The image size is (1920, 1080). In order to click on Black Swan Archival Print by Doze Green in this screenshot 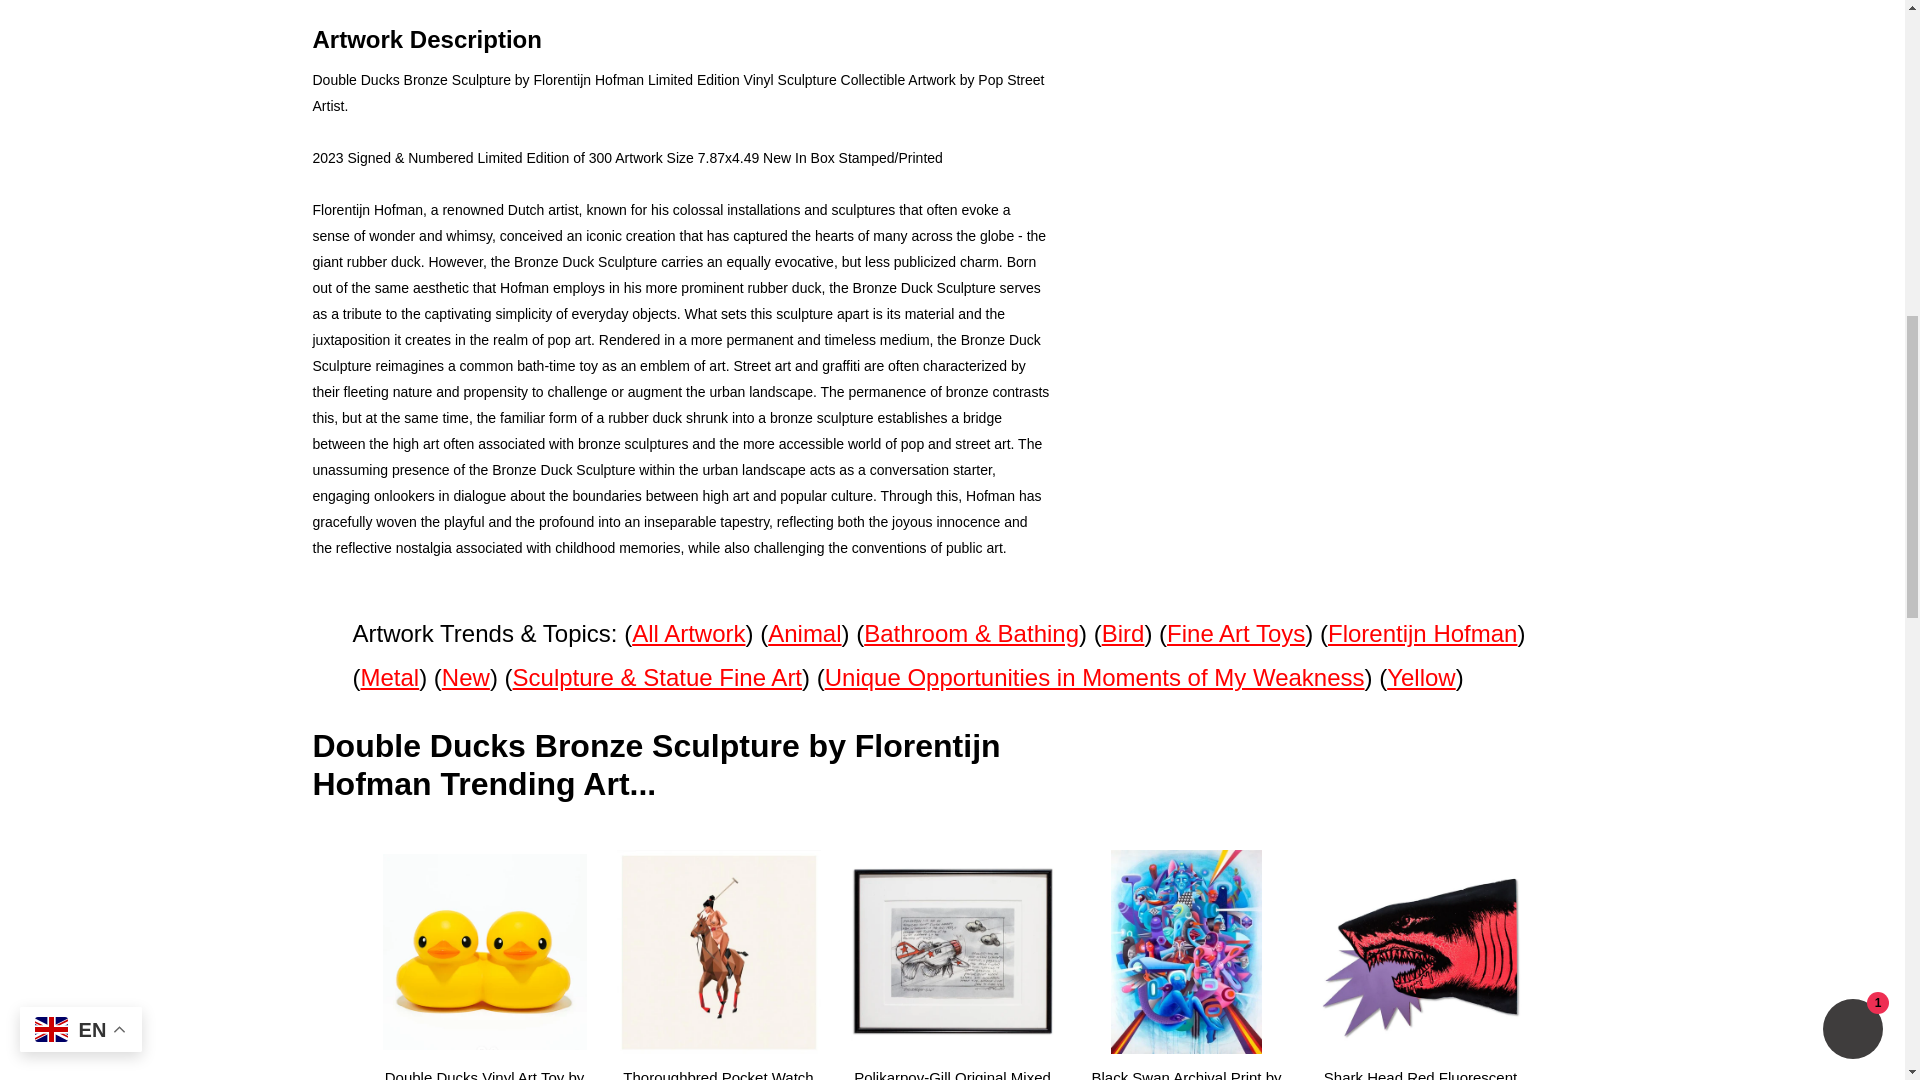, I will do `click(1186, 1067)`.